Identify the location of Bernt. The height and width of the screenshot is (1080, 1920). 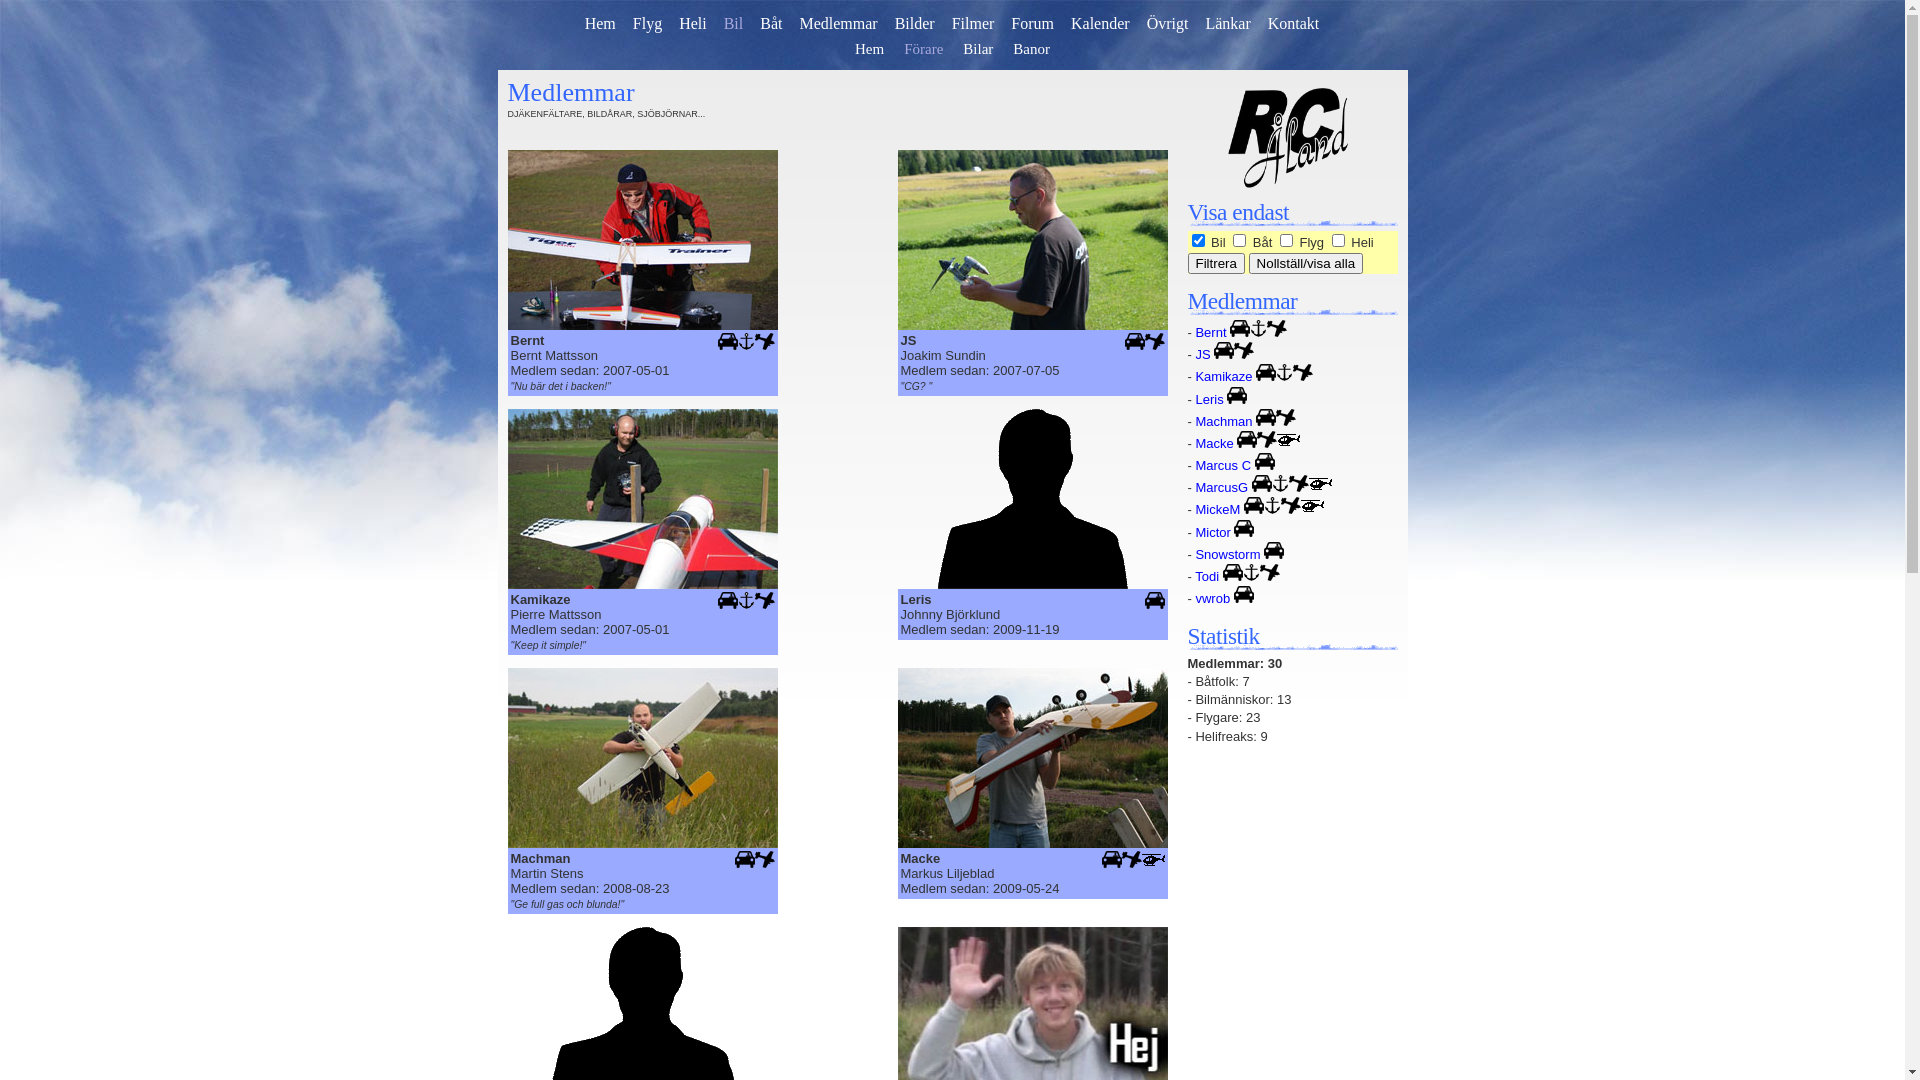
(1210, 332).